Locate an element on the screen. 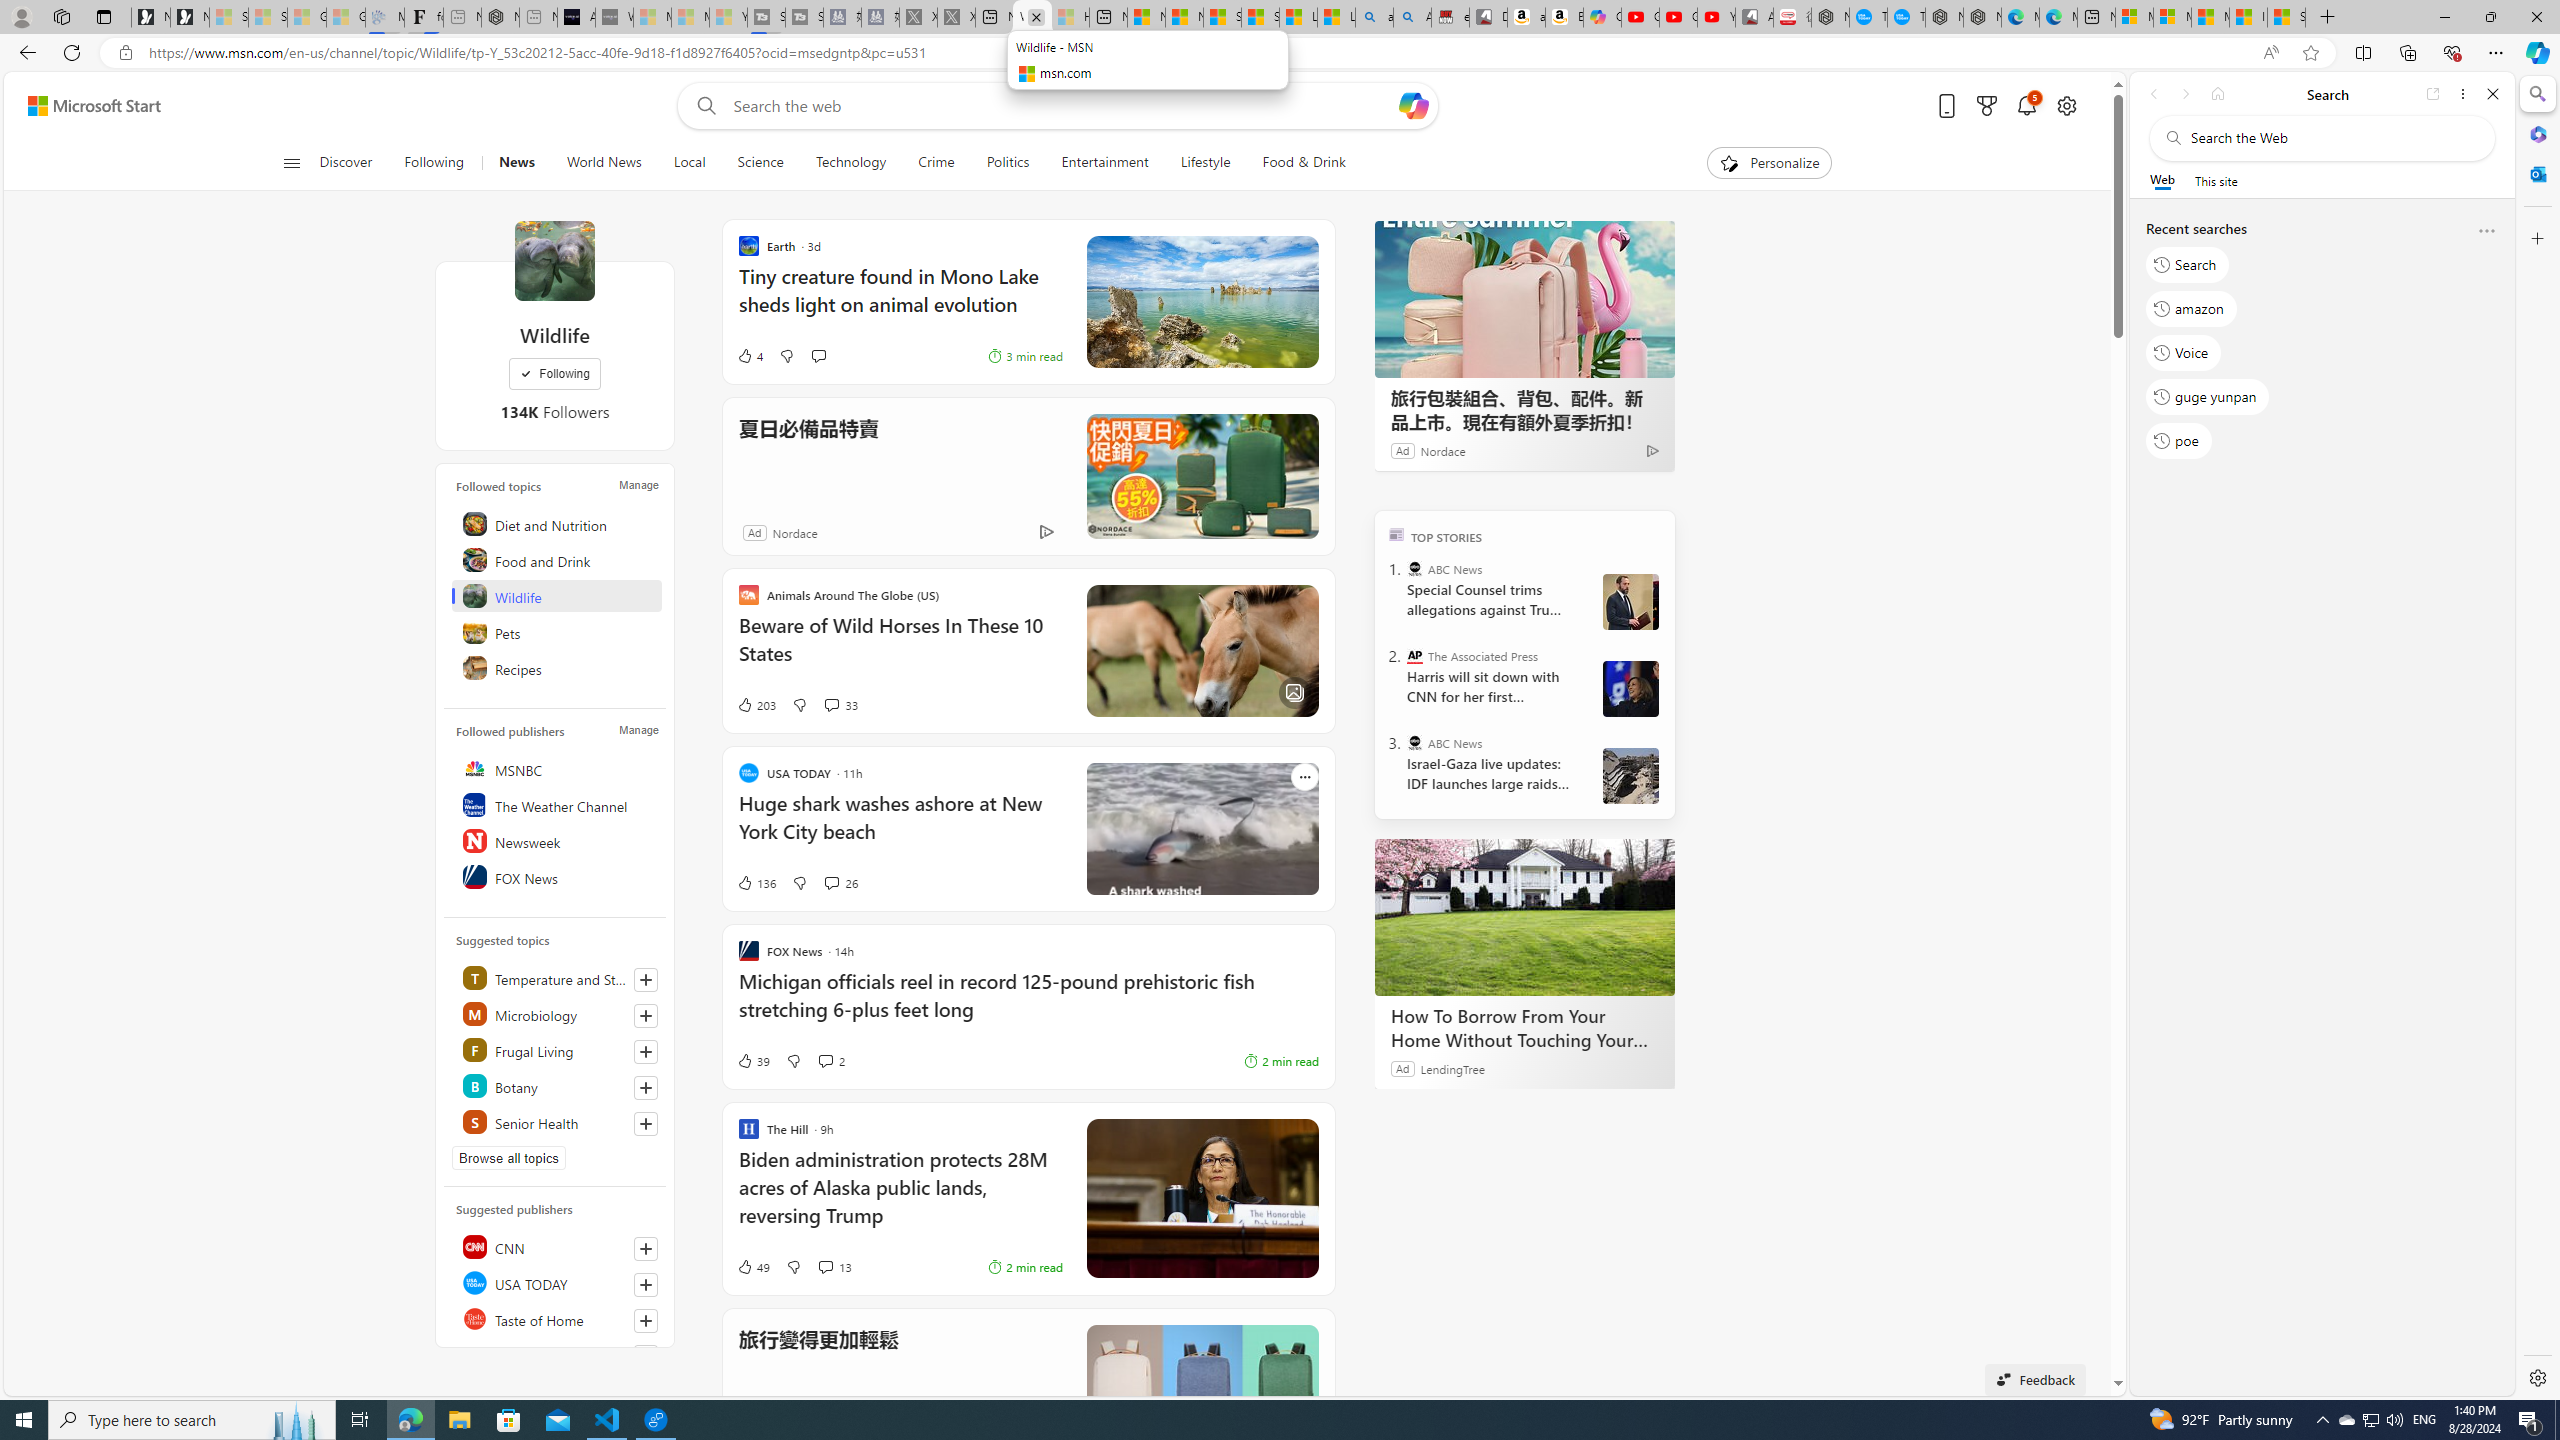 The width and height of the screenshot is (2560, 1440). 203 Like is located at coordinates (755, 704).